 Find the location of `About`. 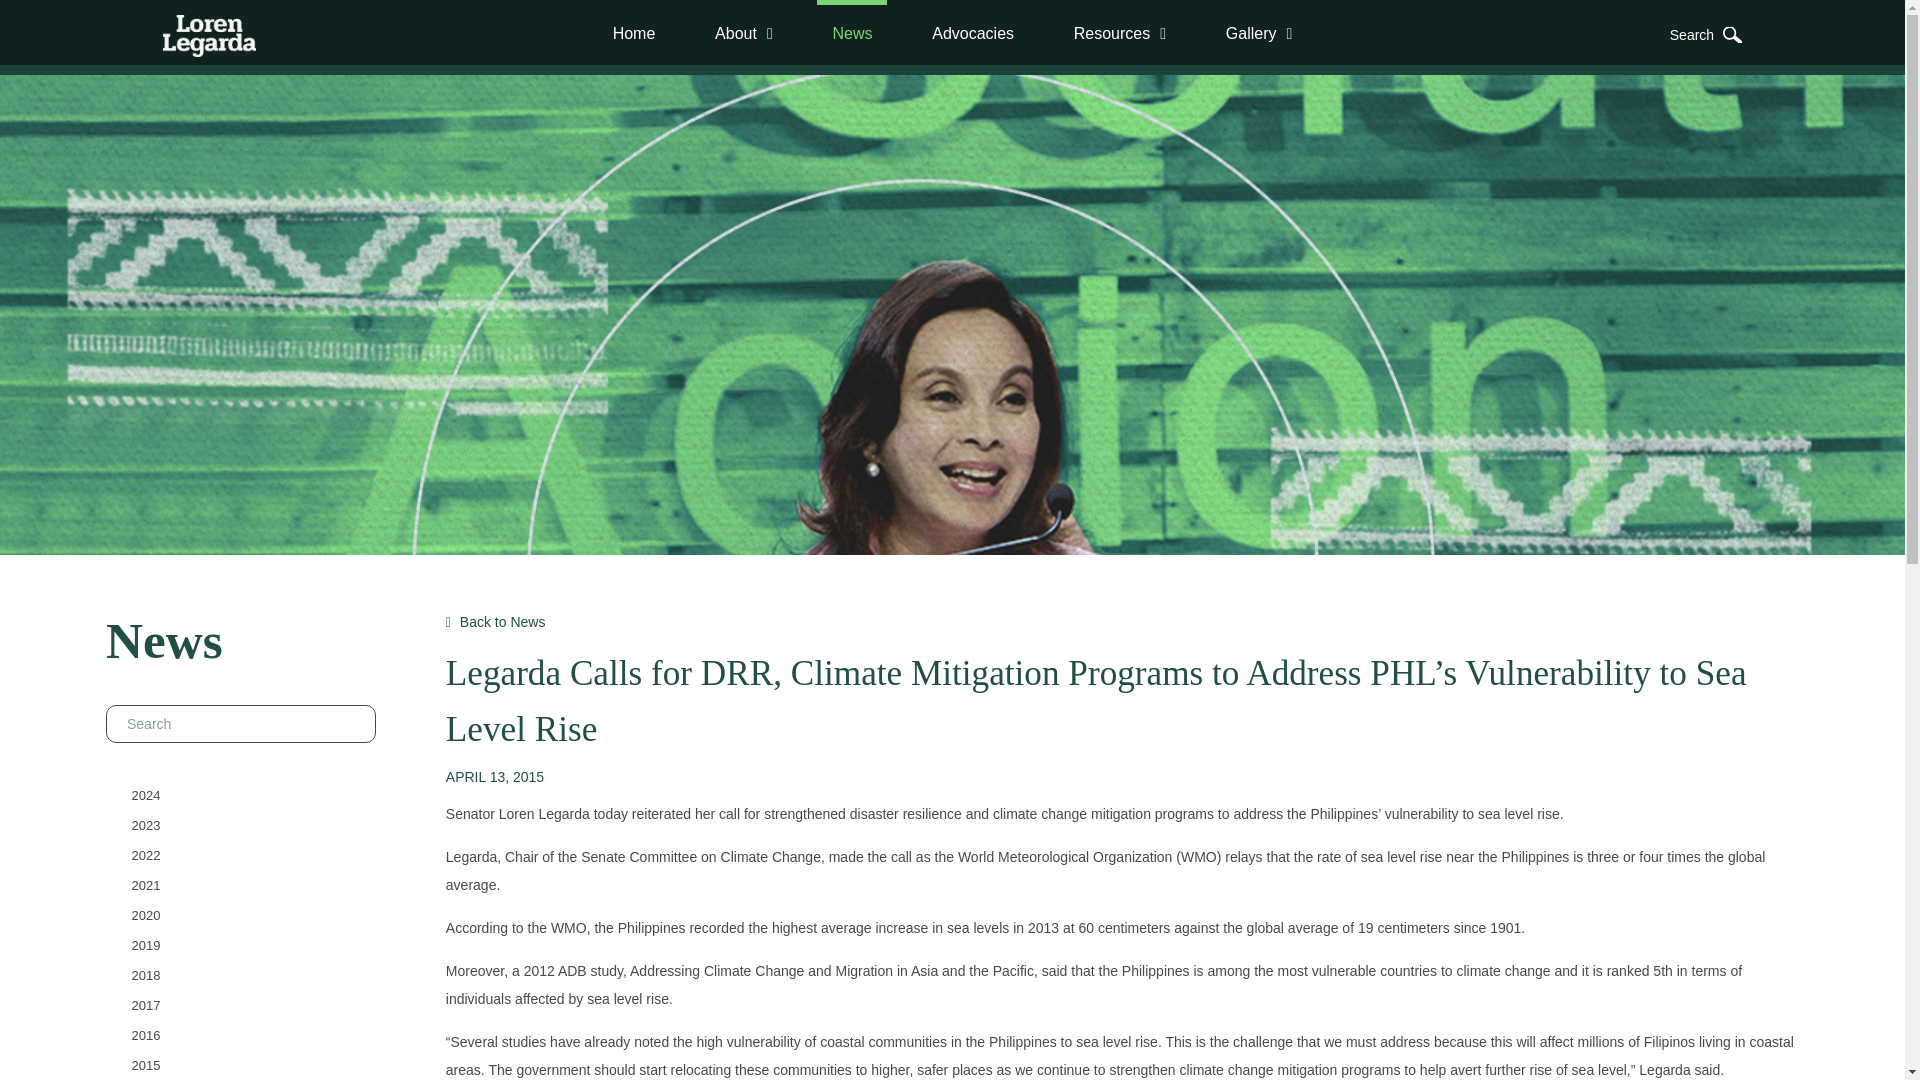

About is located at coordinates (744, 33).